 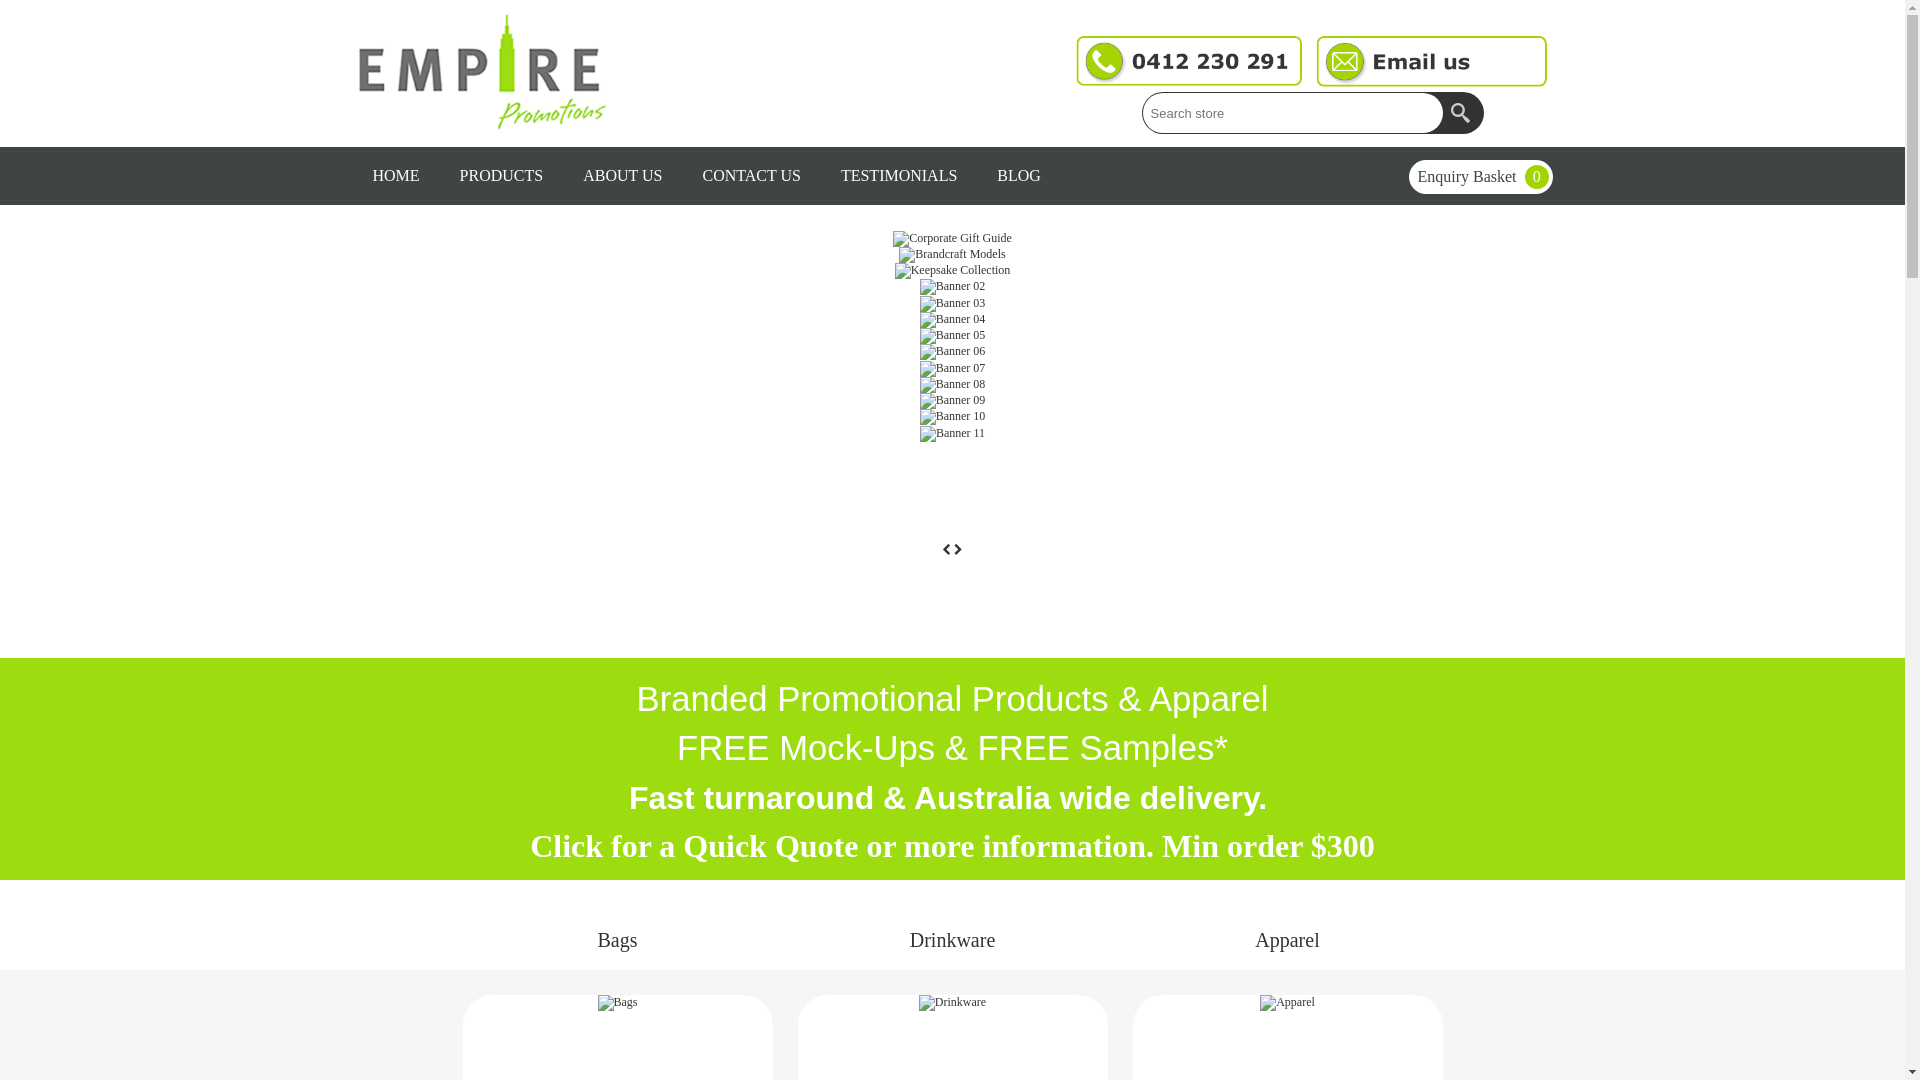 I want to click on ABOUT US, so click(x=622, y=176).